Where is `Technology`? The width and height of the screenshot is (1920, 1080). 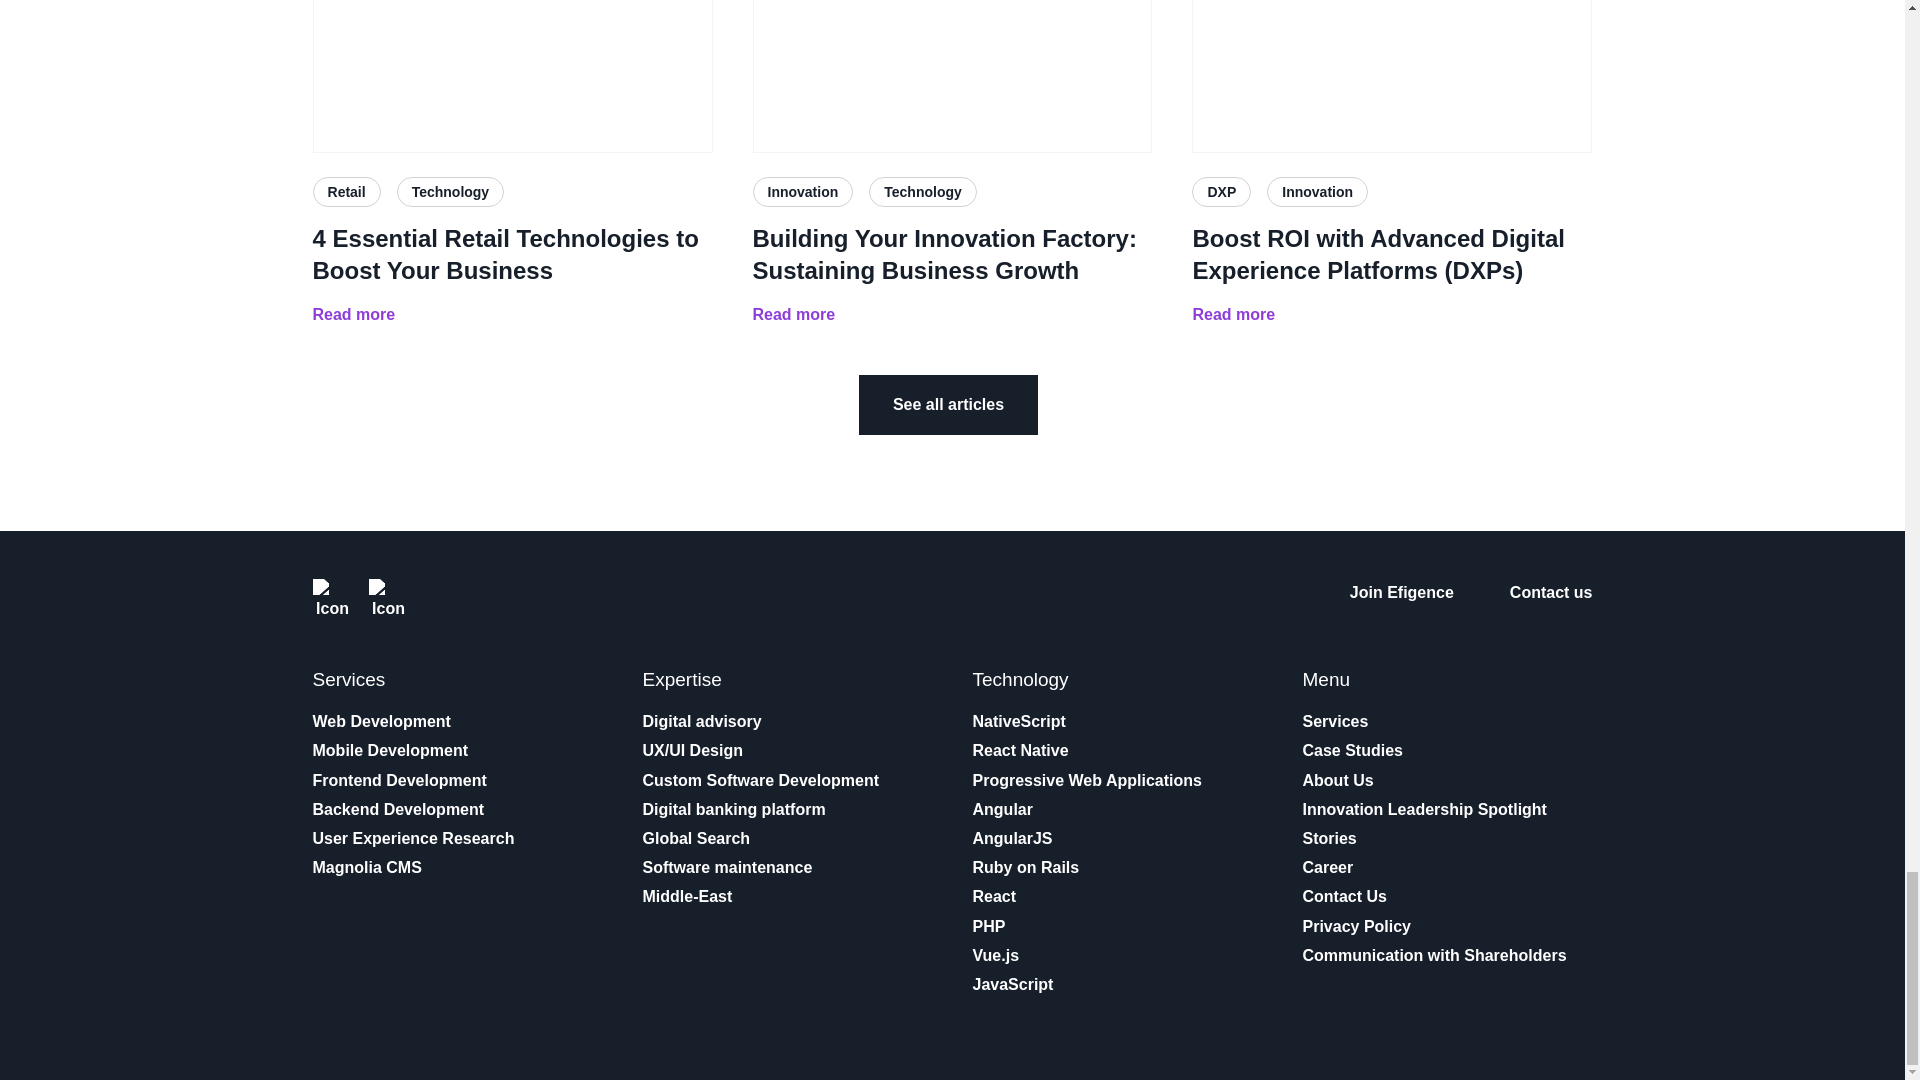 Technology is located at coordinates (923, 192).